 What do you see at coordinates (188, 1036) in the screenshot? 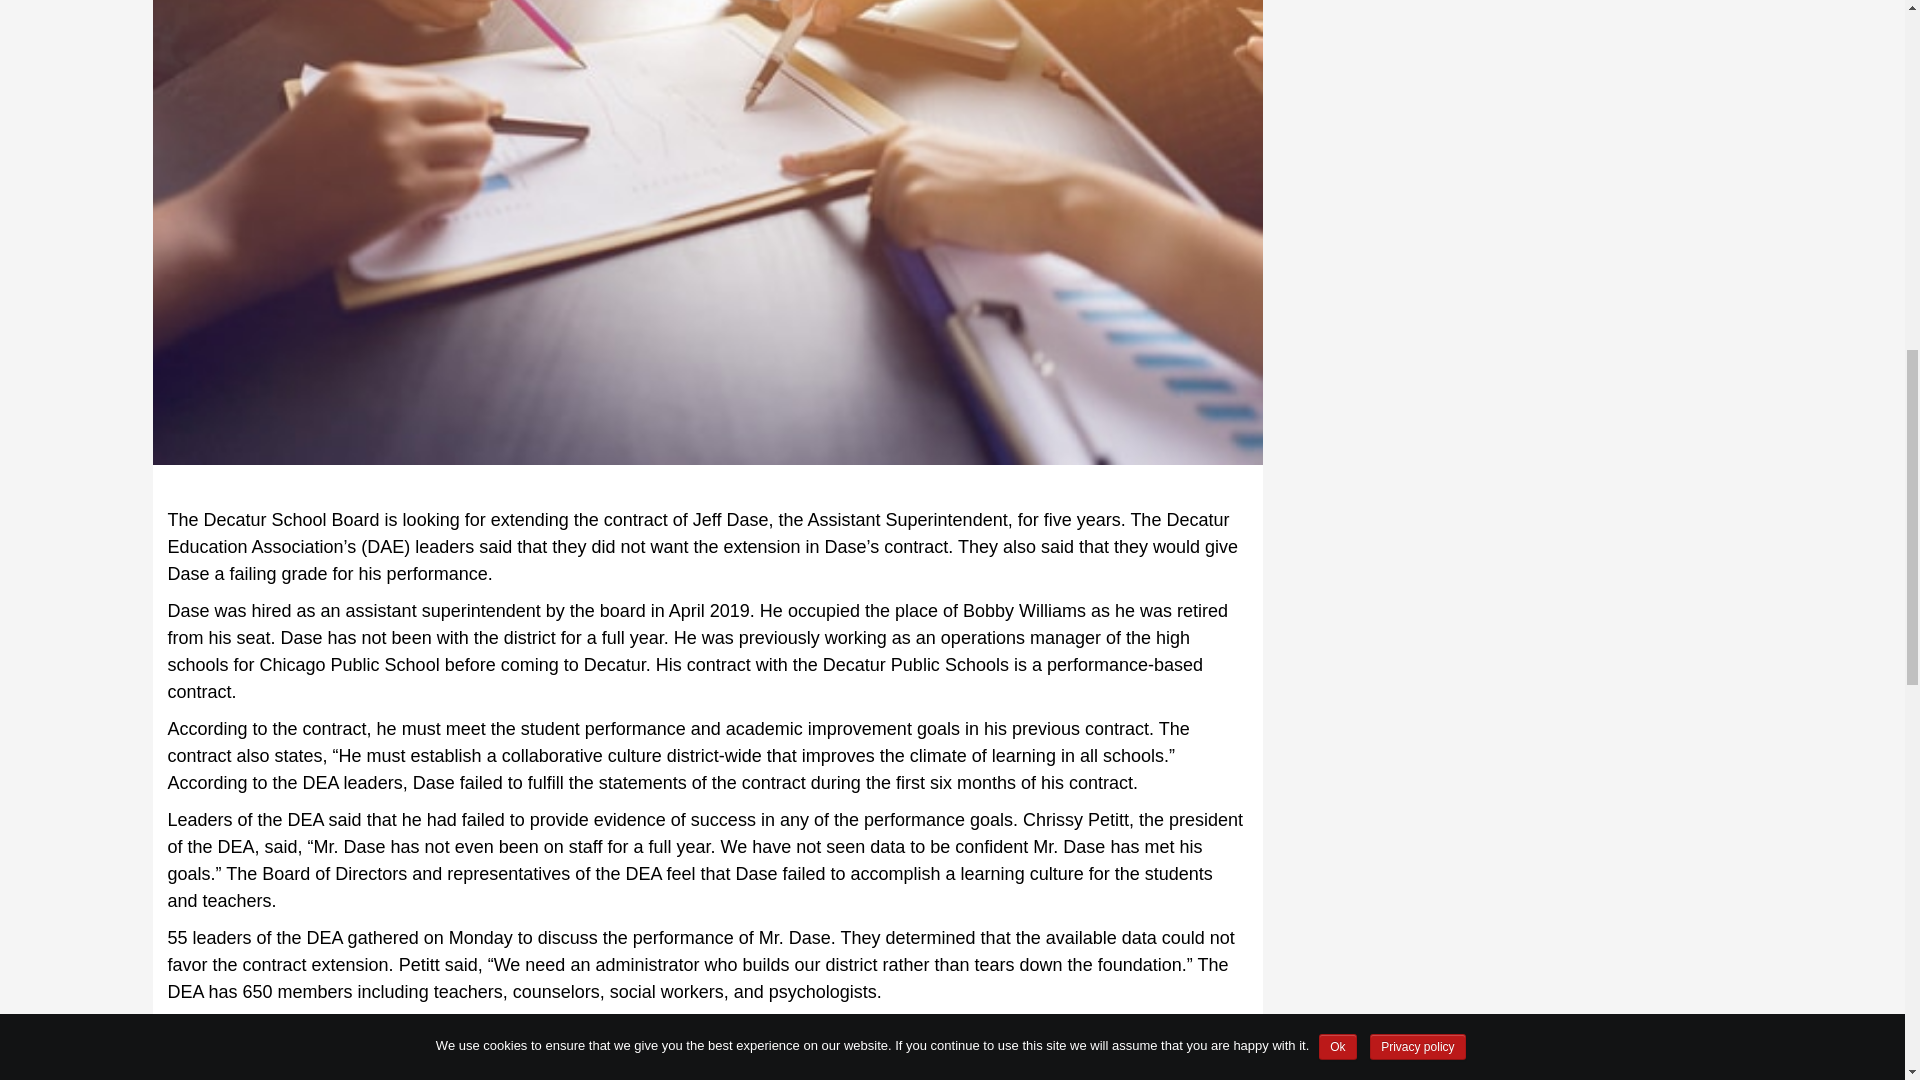
I see `Flipboard` at bounding box center [188, 1036].